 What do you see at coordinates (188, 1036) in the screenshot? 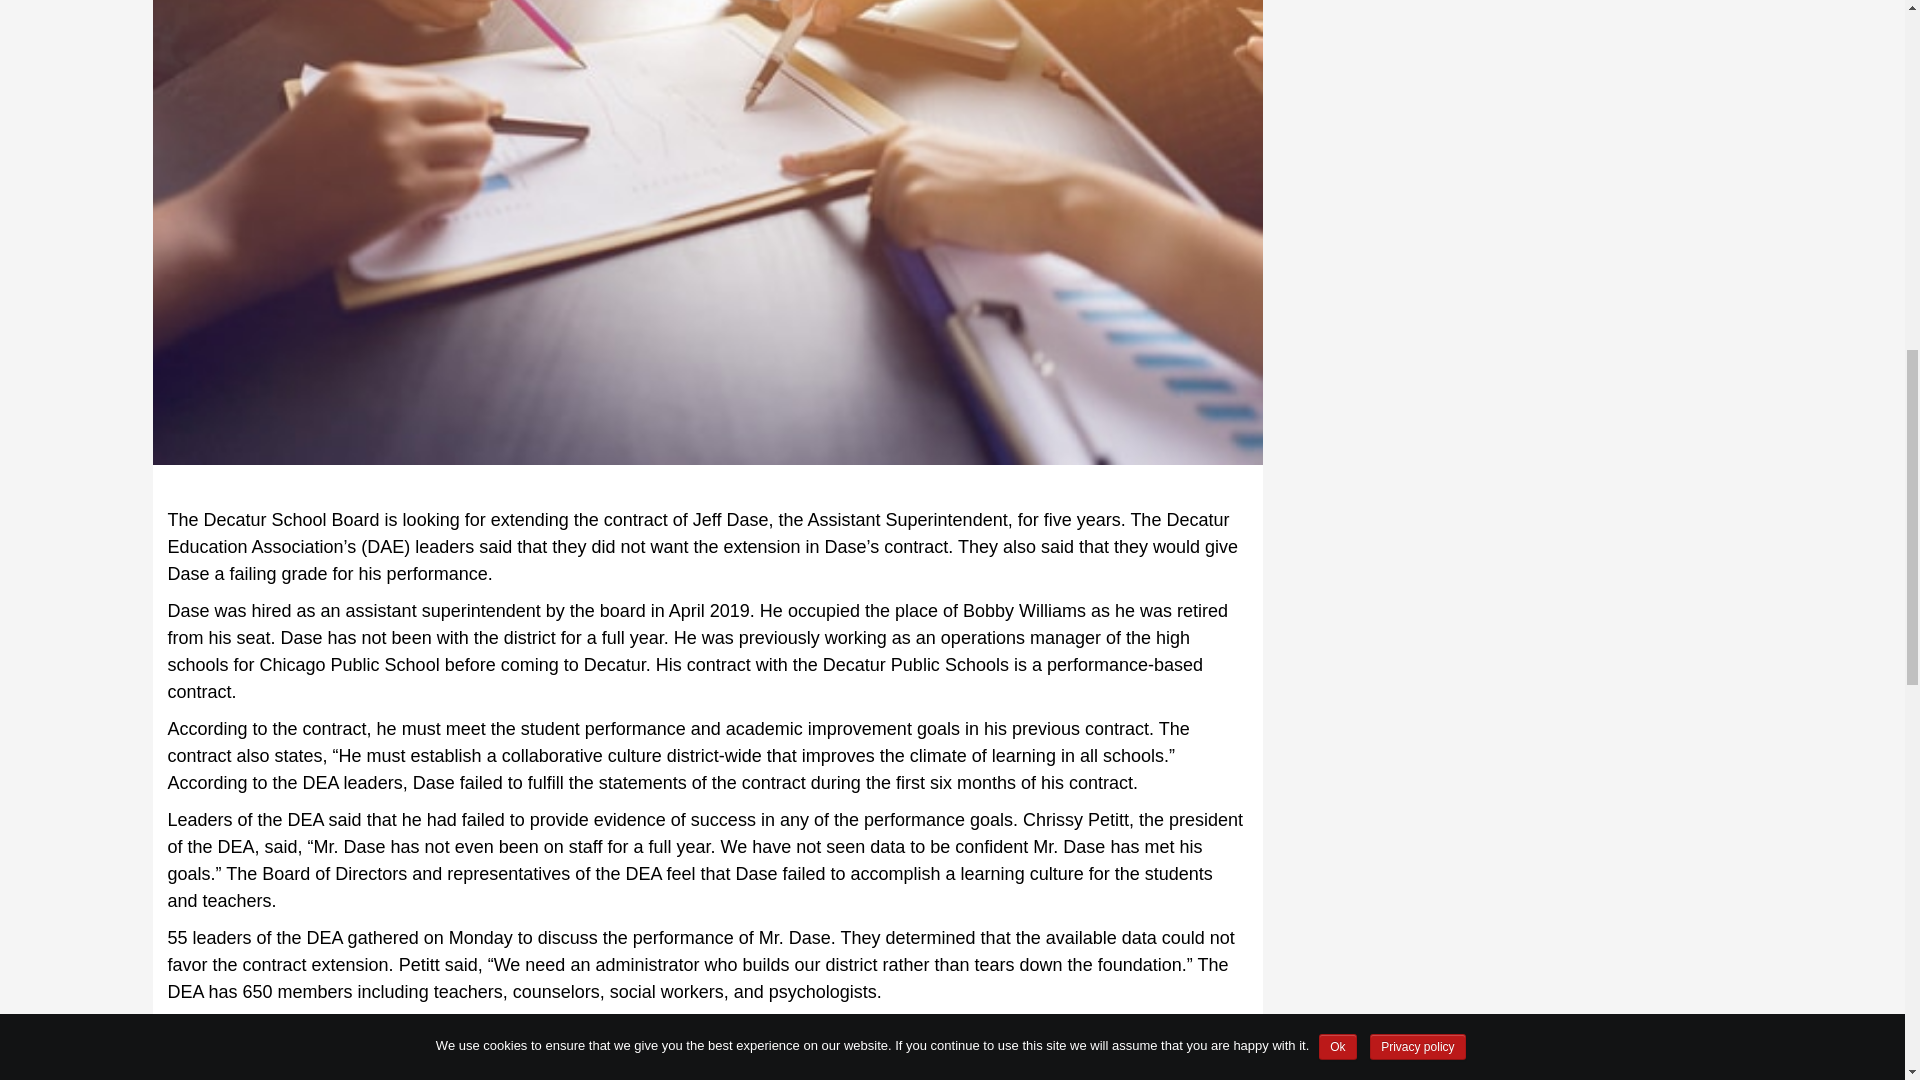
I see `Flipboard` at bounding box center [188, 1036].